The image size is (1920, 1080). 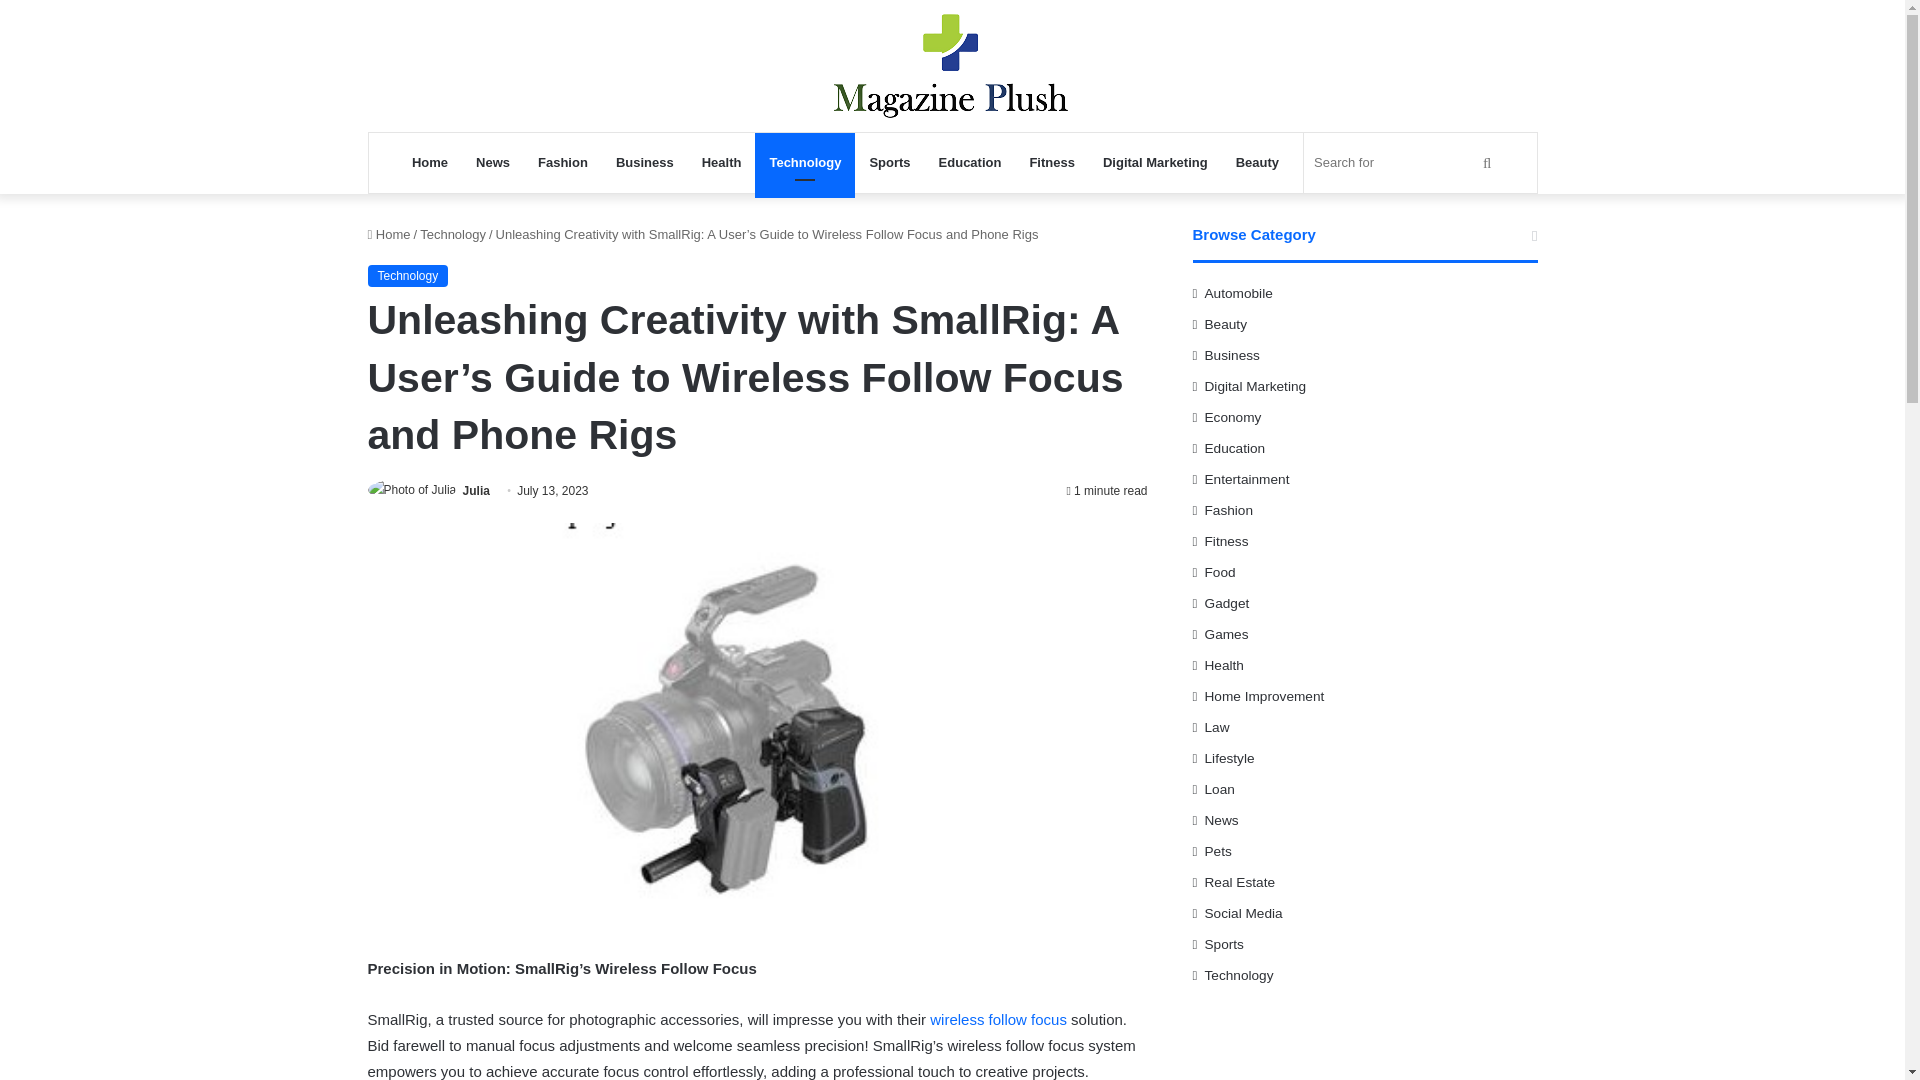 I want to click on Home, so click(x=430, y=162).